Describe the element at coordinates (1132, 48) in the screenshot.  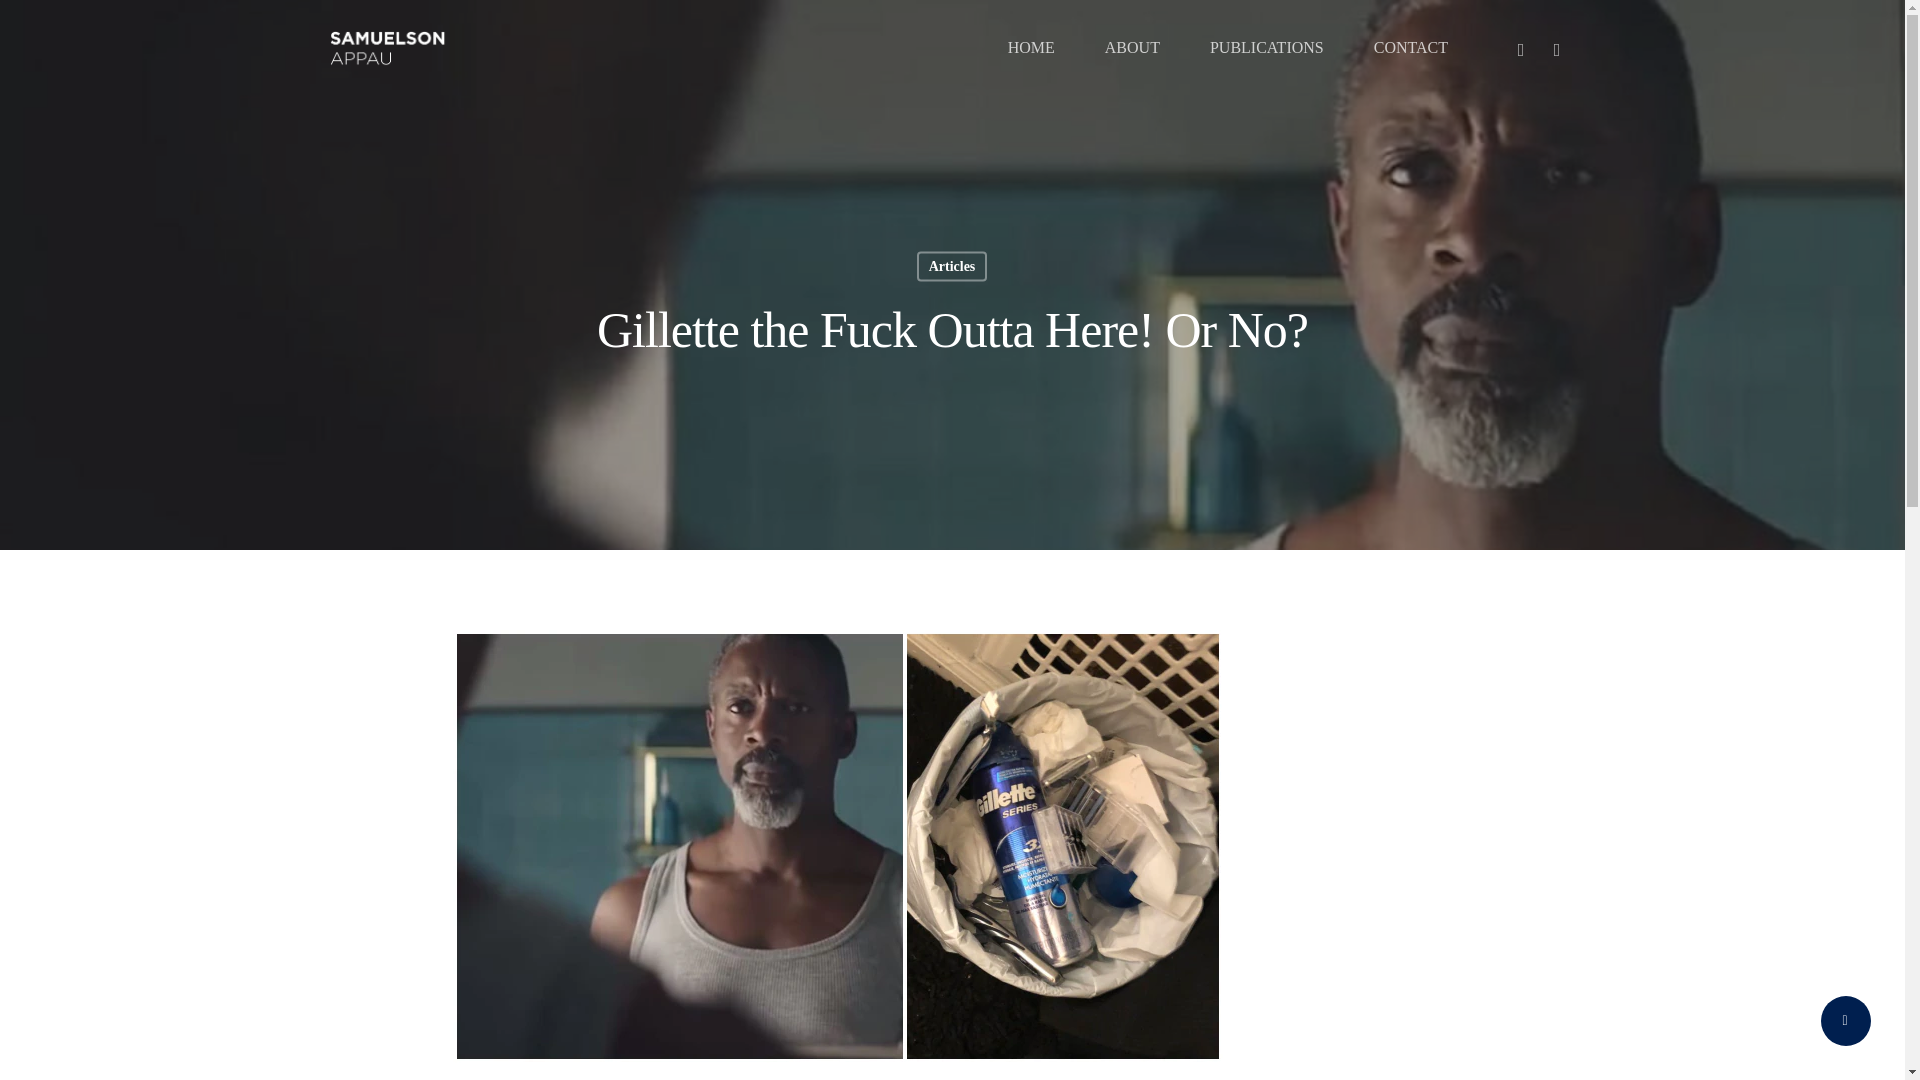
I see `ABOUT` at that location.